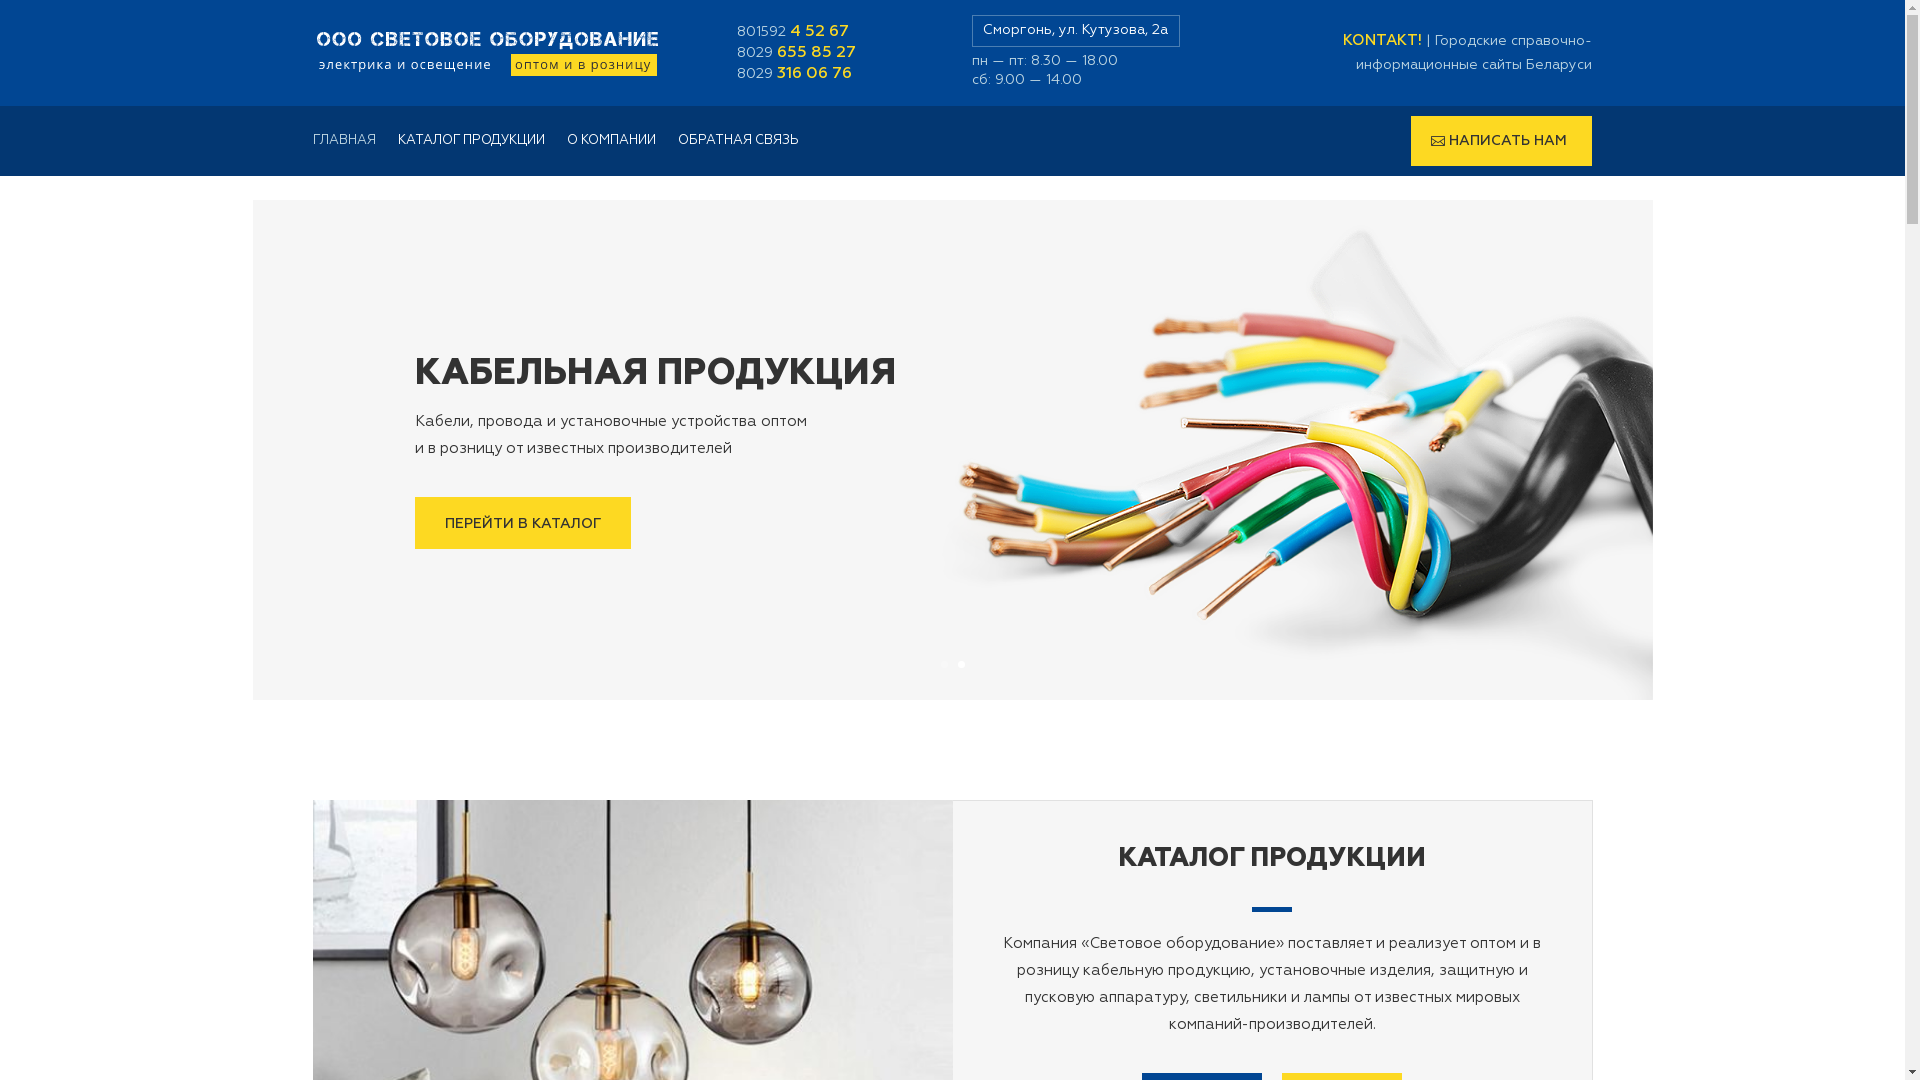 This screenshot has height=1080, width=1920. I want to click on 655 85 27, so click(816, 53).